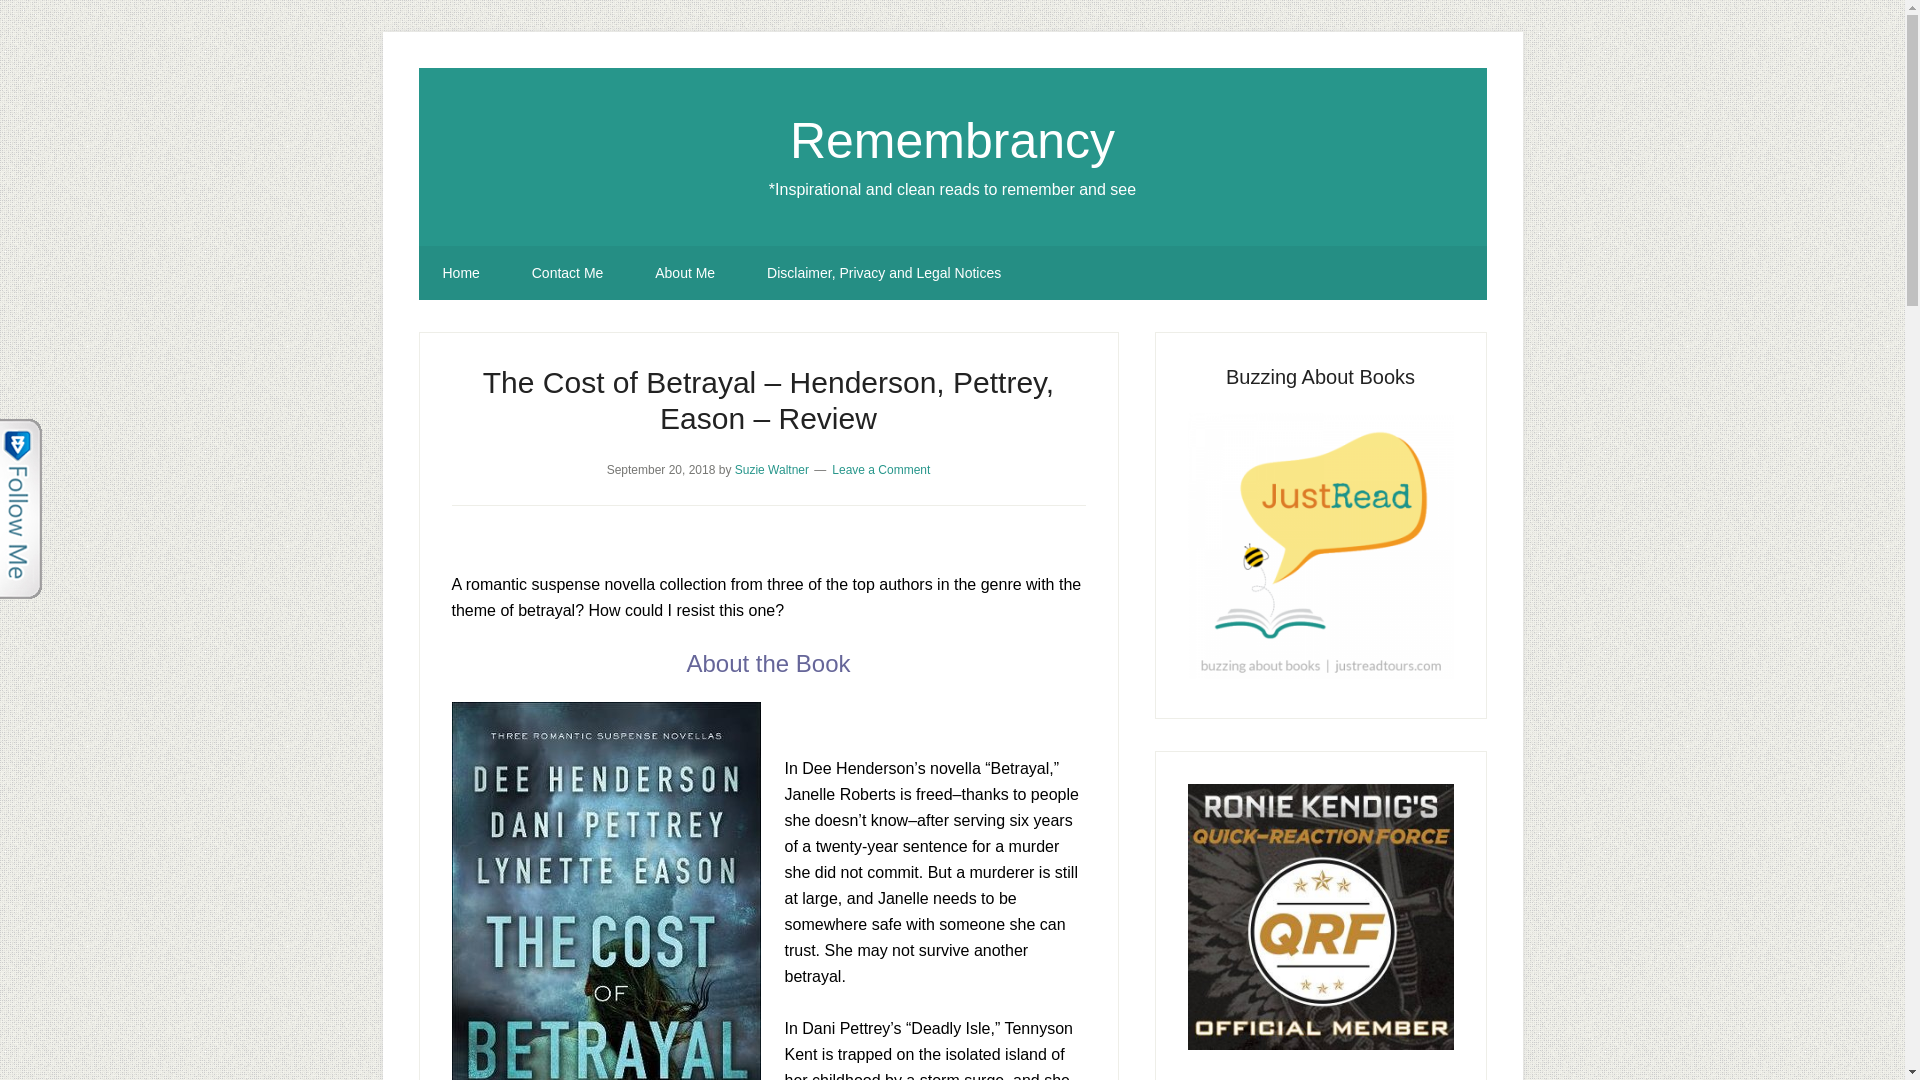 The height and width of the screenshot is (1080, 1920). Describe the element at coordinates (880, 470) in the screenshot. I see `Leave a Comment` at that location.